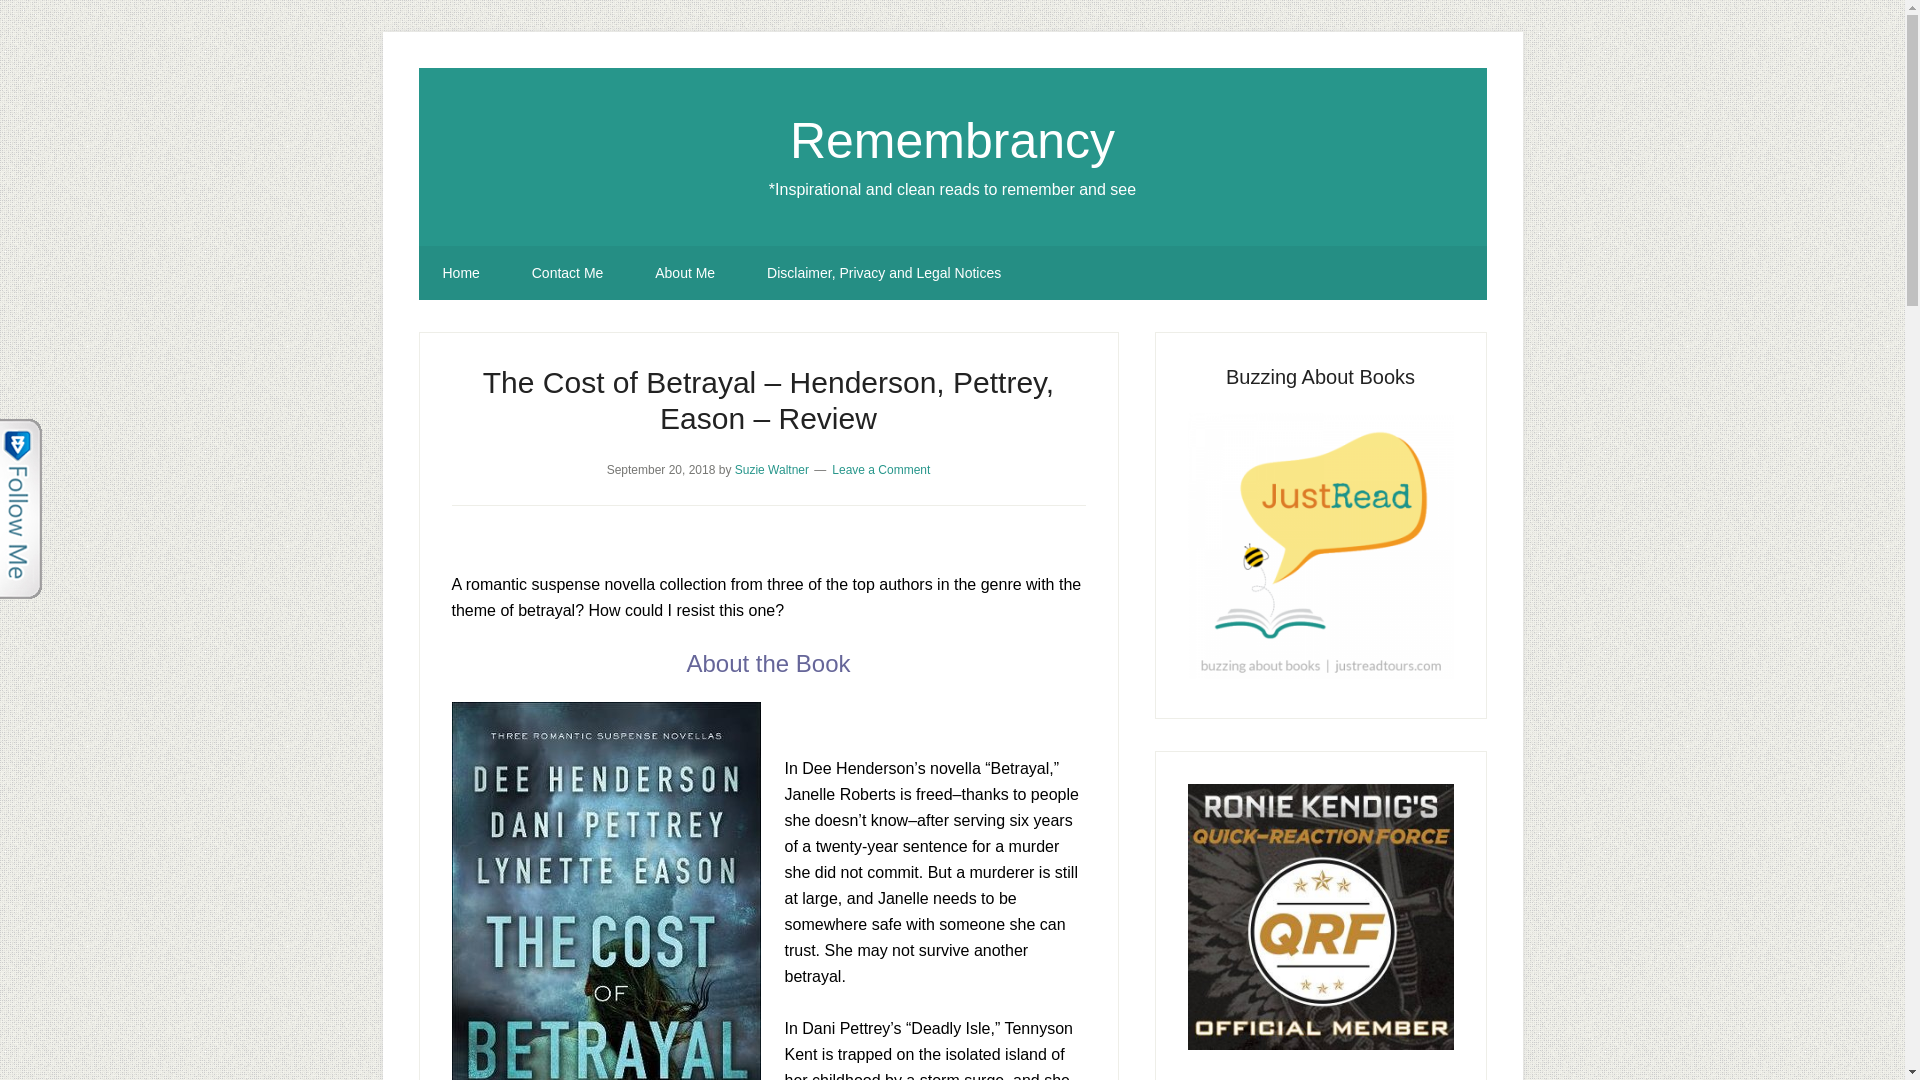 The height and width of the screenshot is (1080, 1920). Describe the element at coordinates (880, 470) in the screenshot. I see `Leave a Comment` at that location.